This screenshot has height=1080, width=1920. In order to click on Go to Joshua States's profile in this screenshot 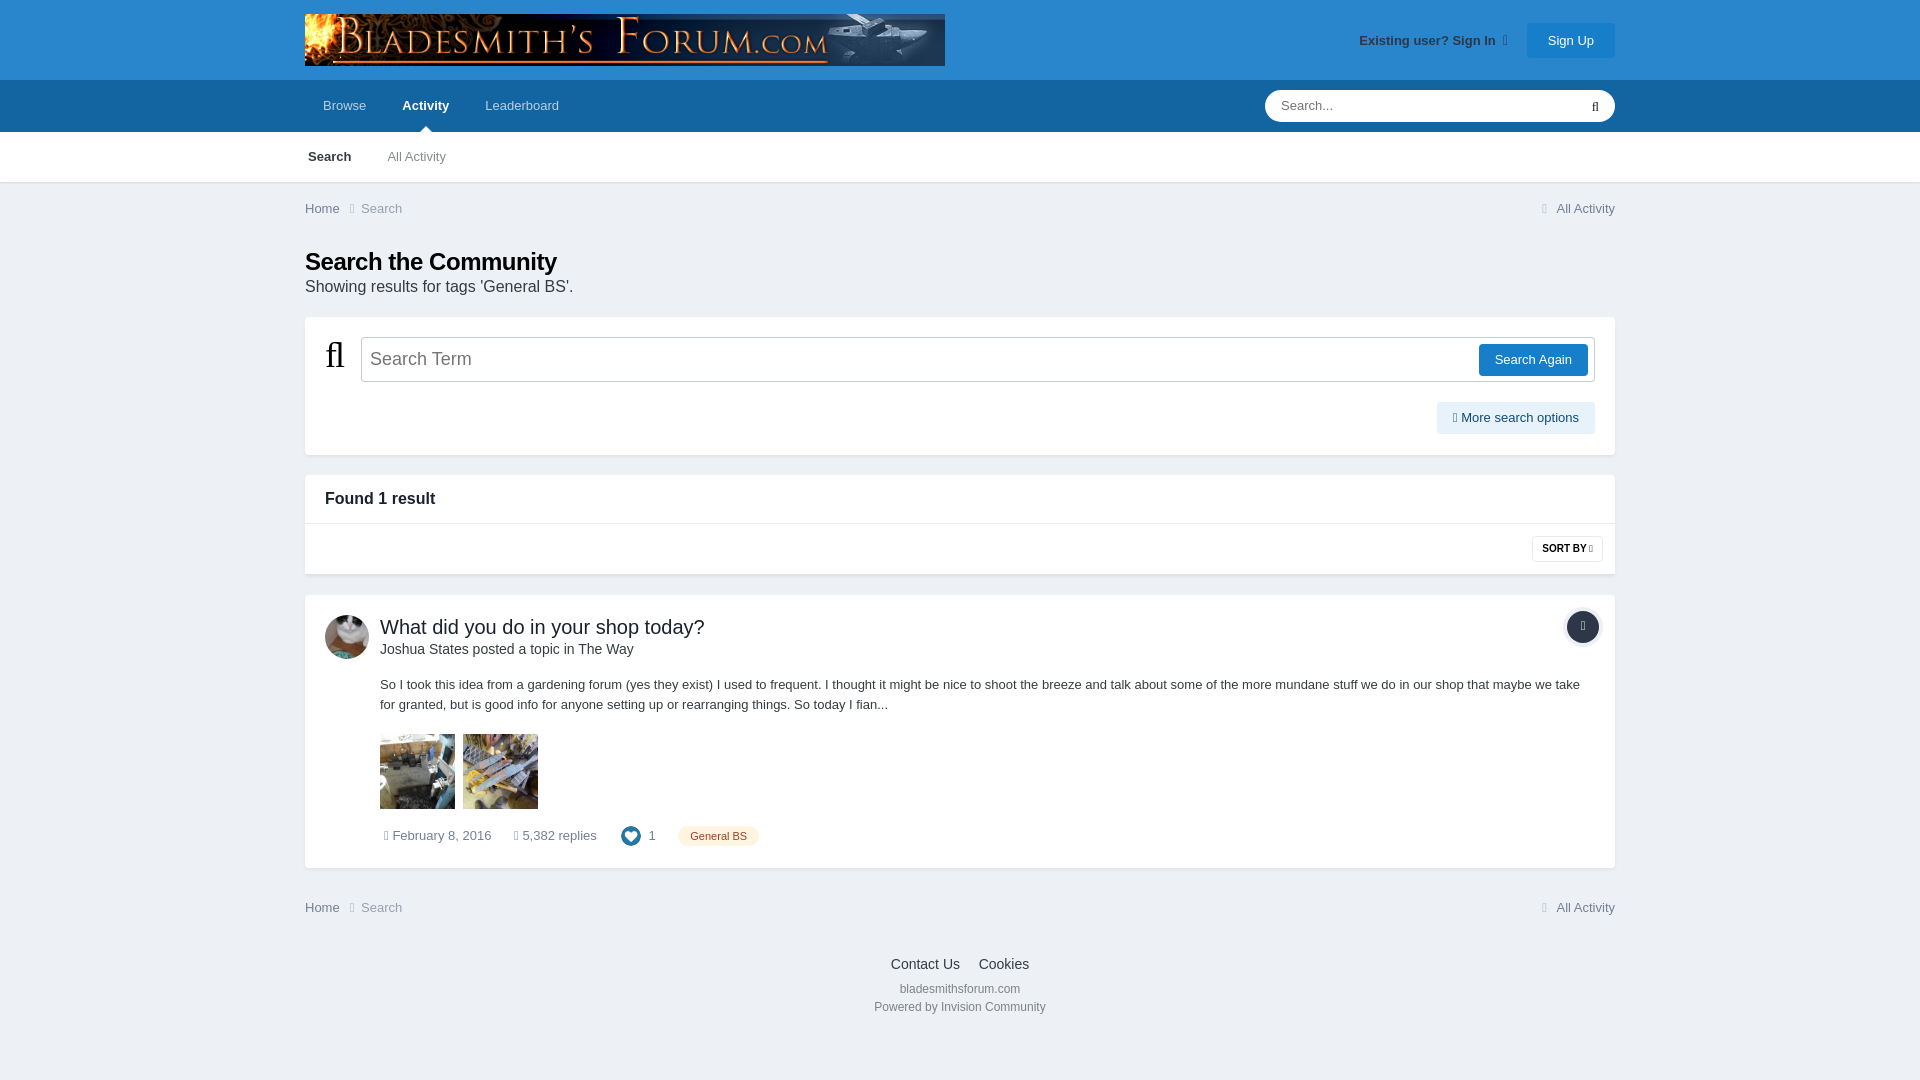, I will do `click(424, 648)`.